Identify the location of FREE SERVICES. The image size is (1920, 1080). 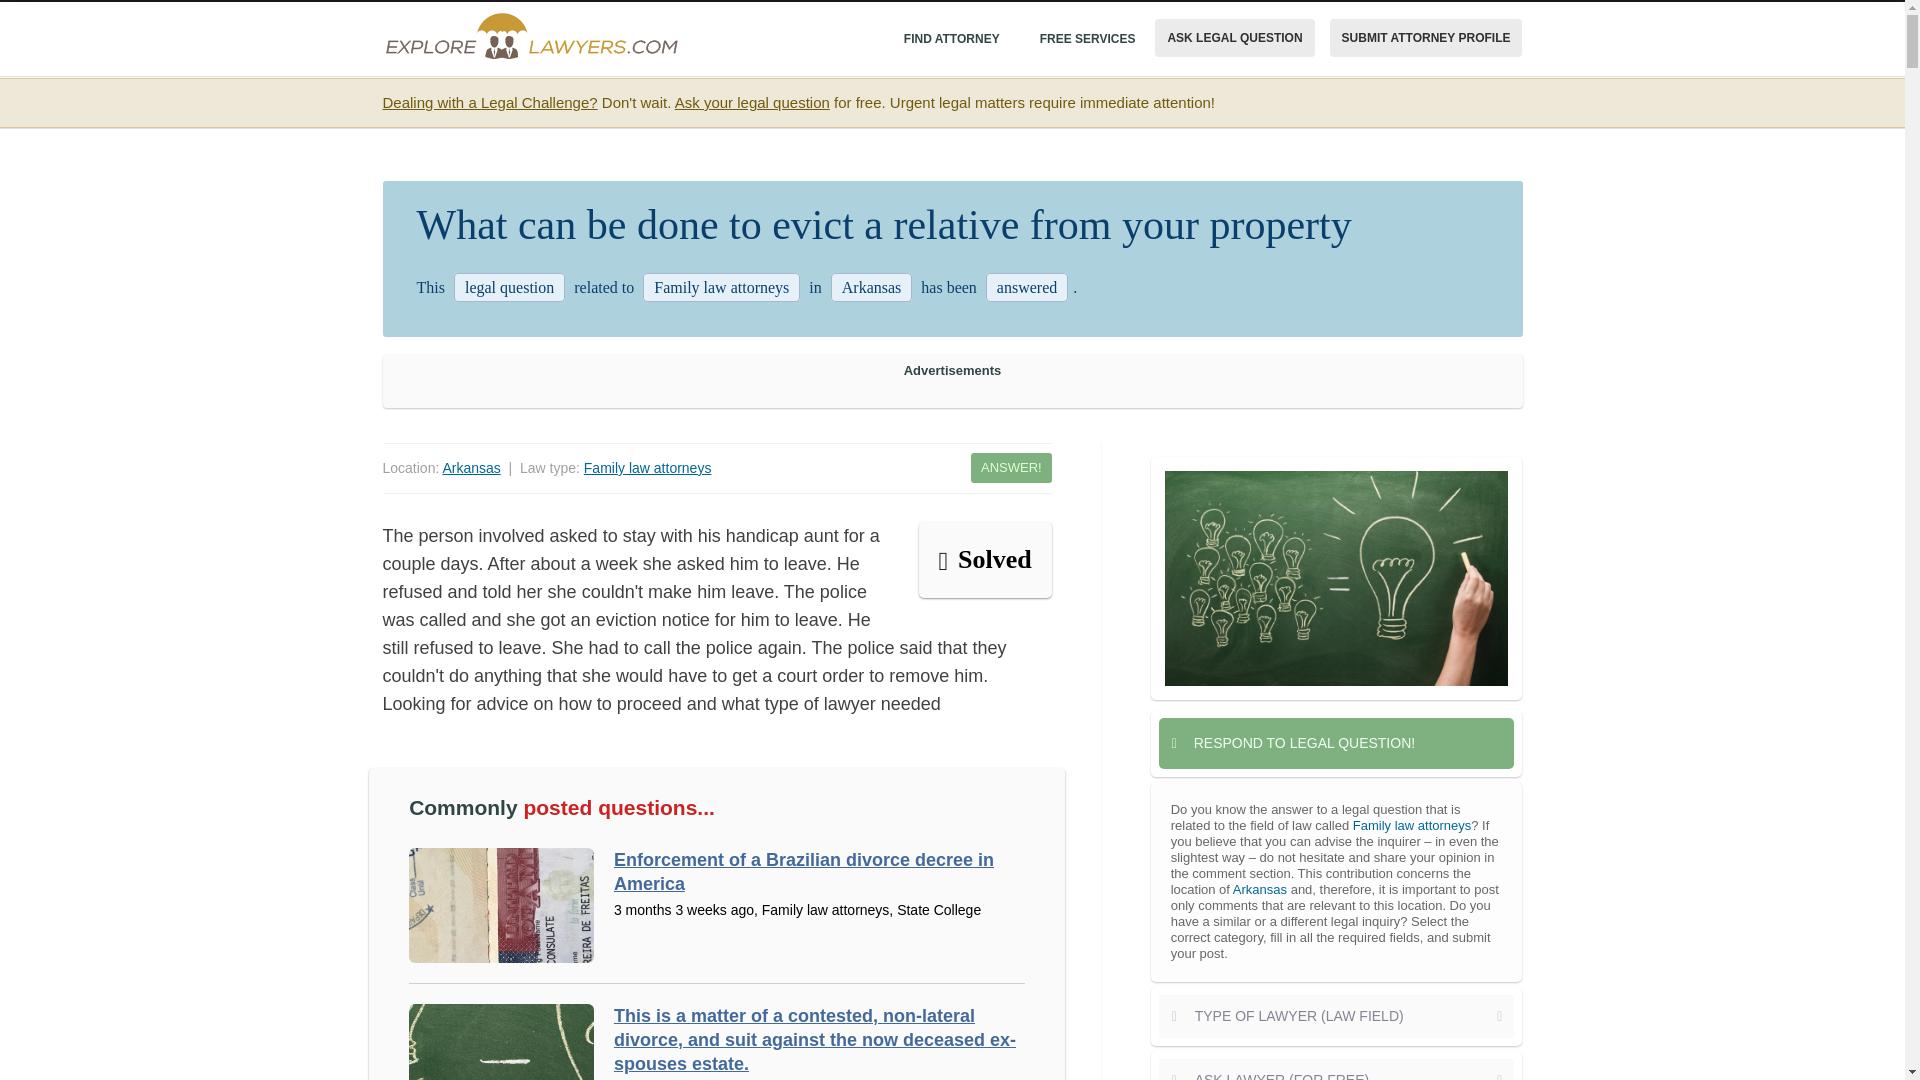
(1087, 38).